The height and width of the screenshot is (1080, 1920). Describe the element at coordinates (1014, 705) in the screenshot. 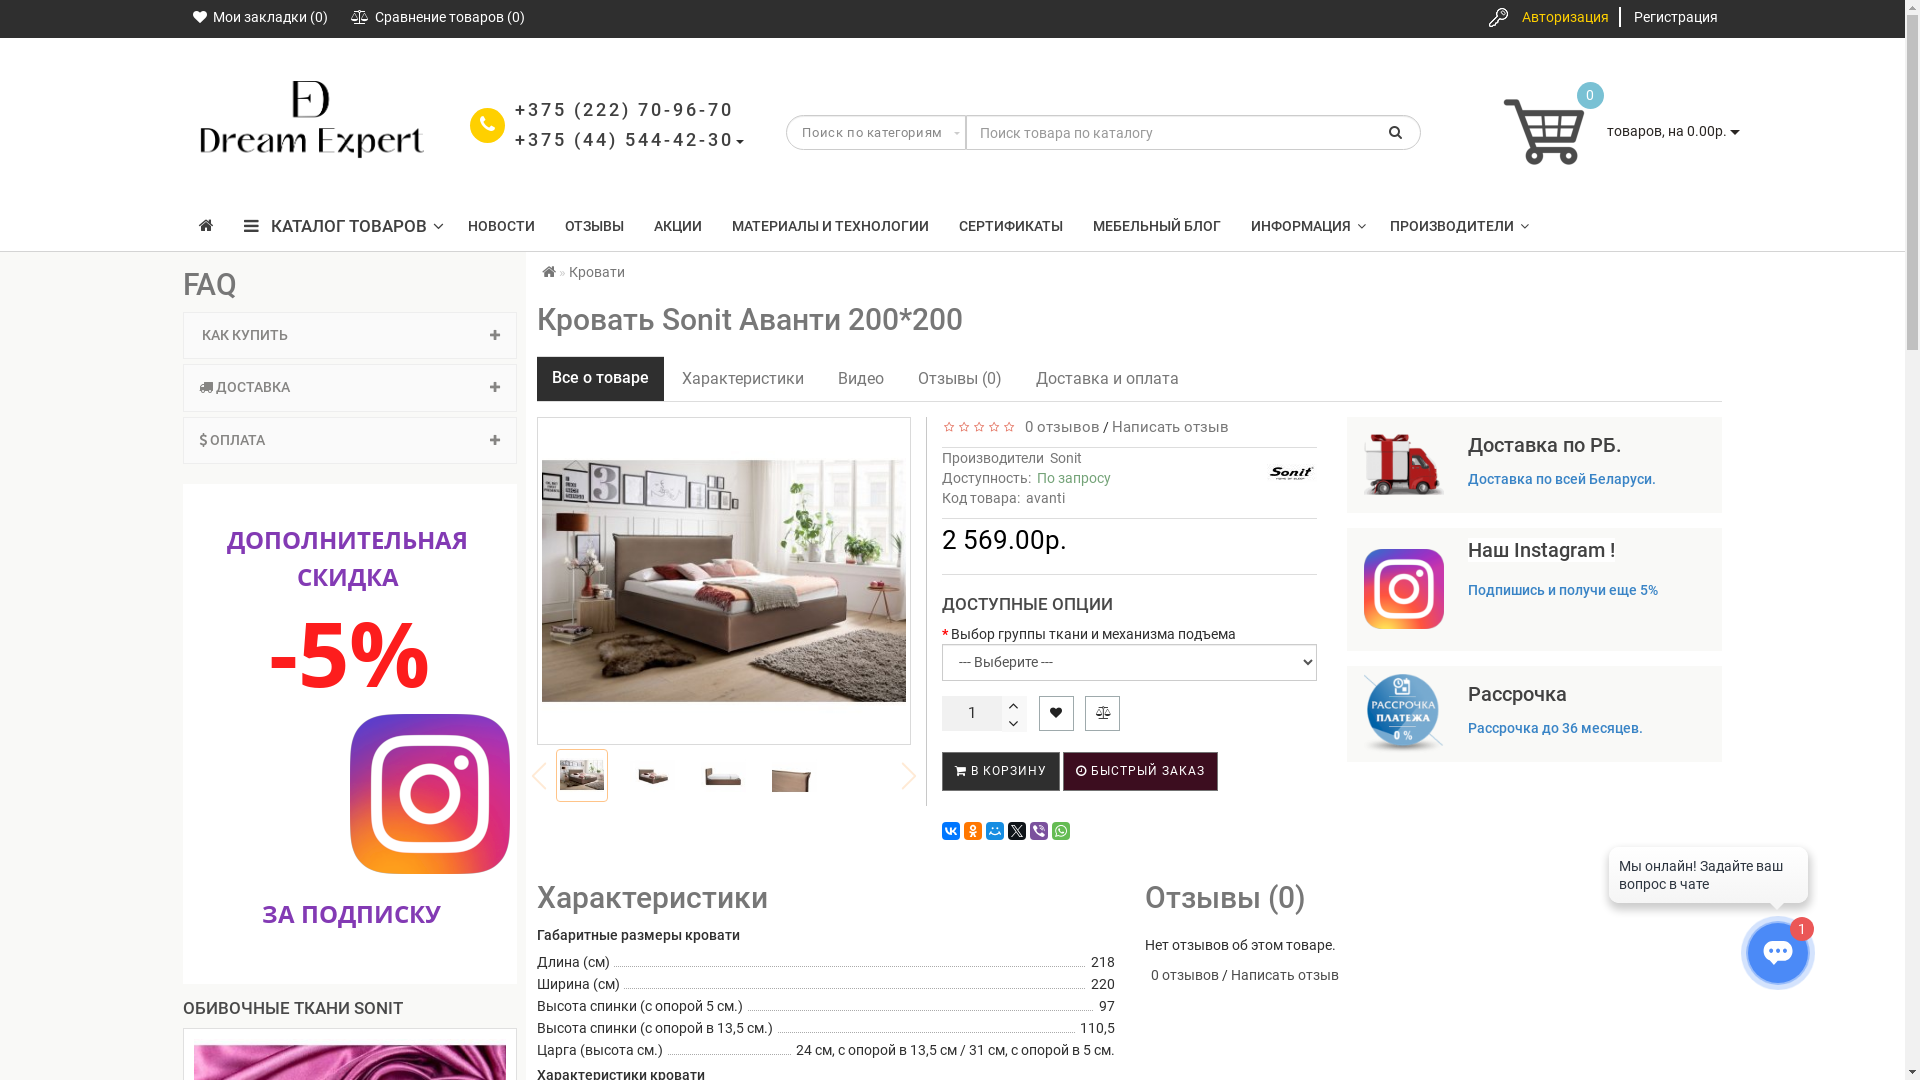

I see ` ` at that location.